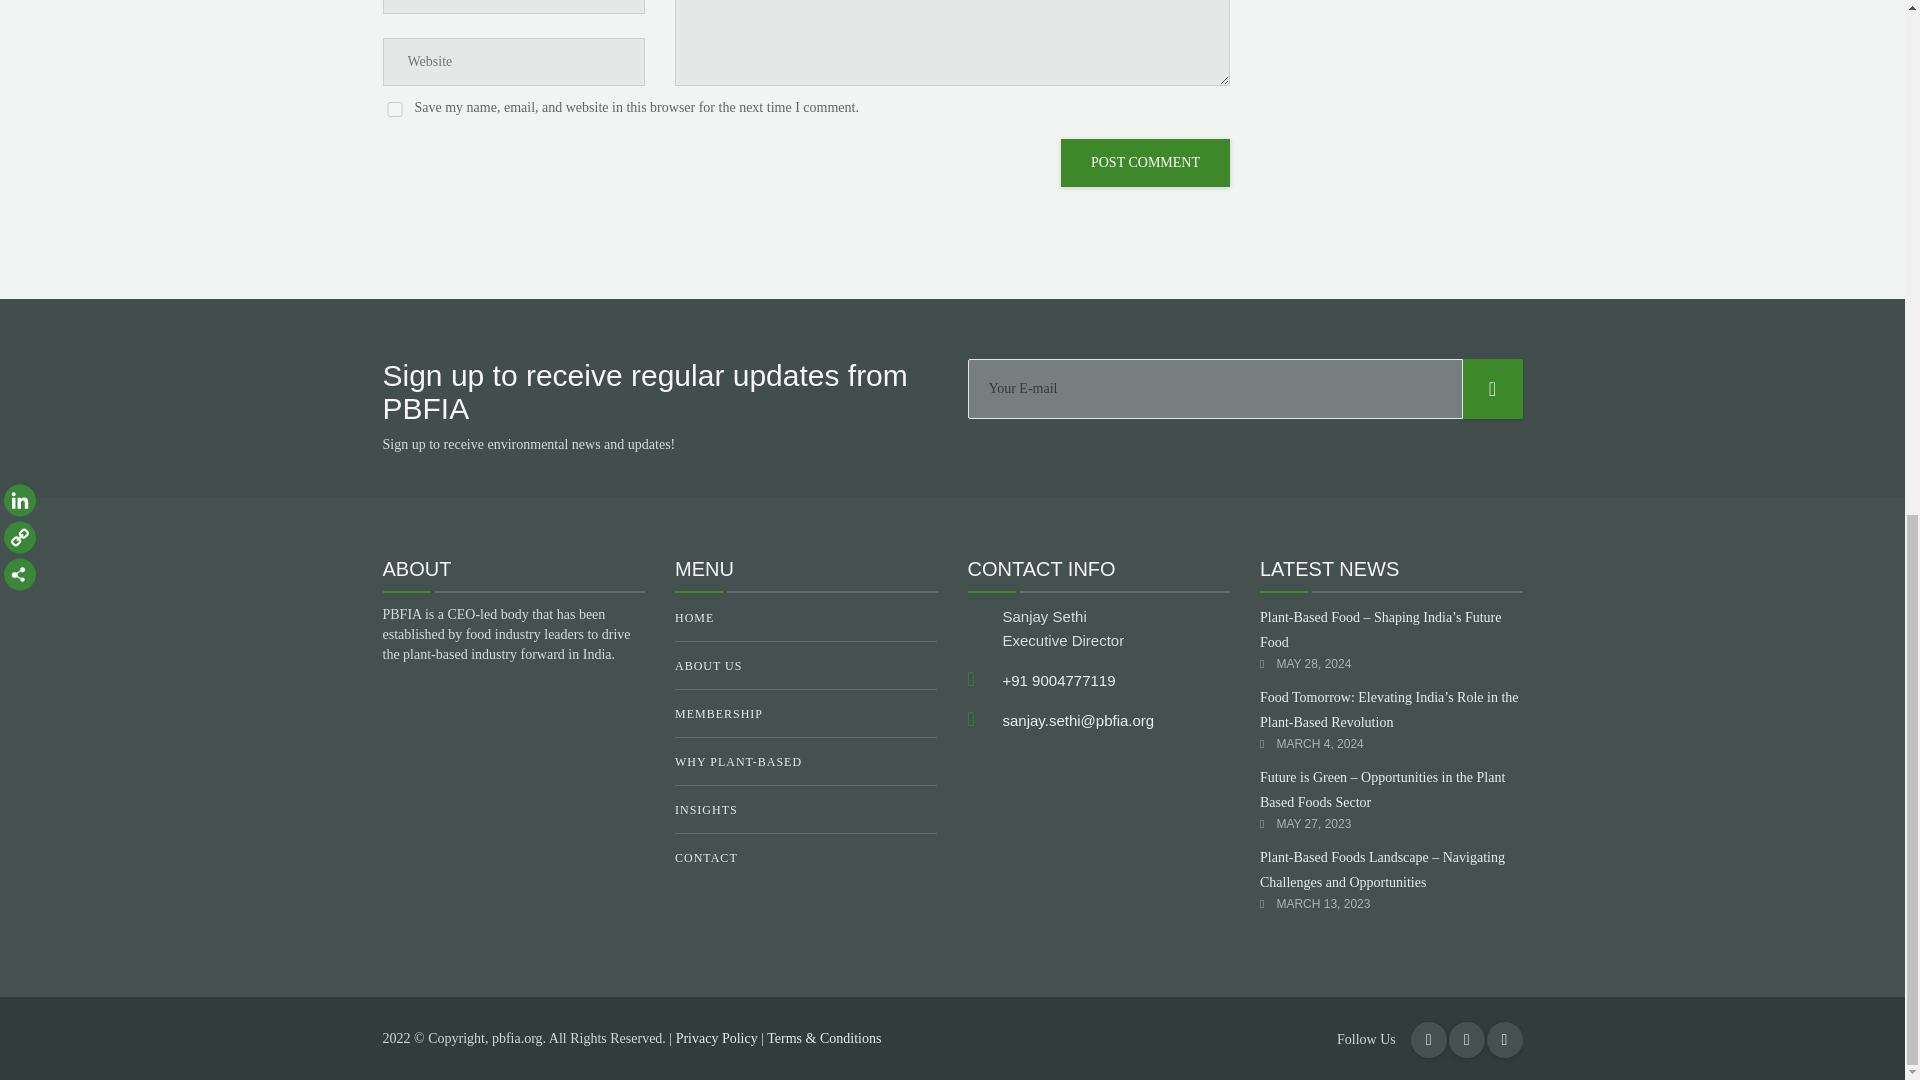 This screenshot has width=1920, height=1080. What do you see at coordinates (1146, 162) in the screenshot?
I see `Post Comment` at bounding box center [1146, 162].